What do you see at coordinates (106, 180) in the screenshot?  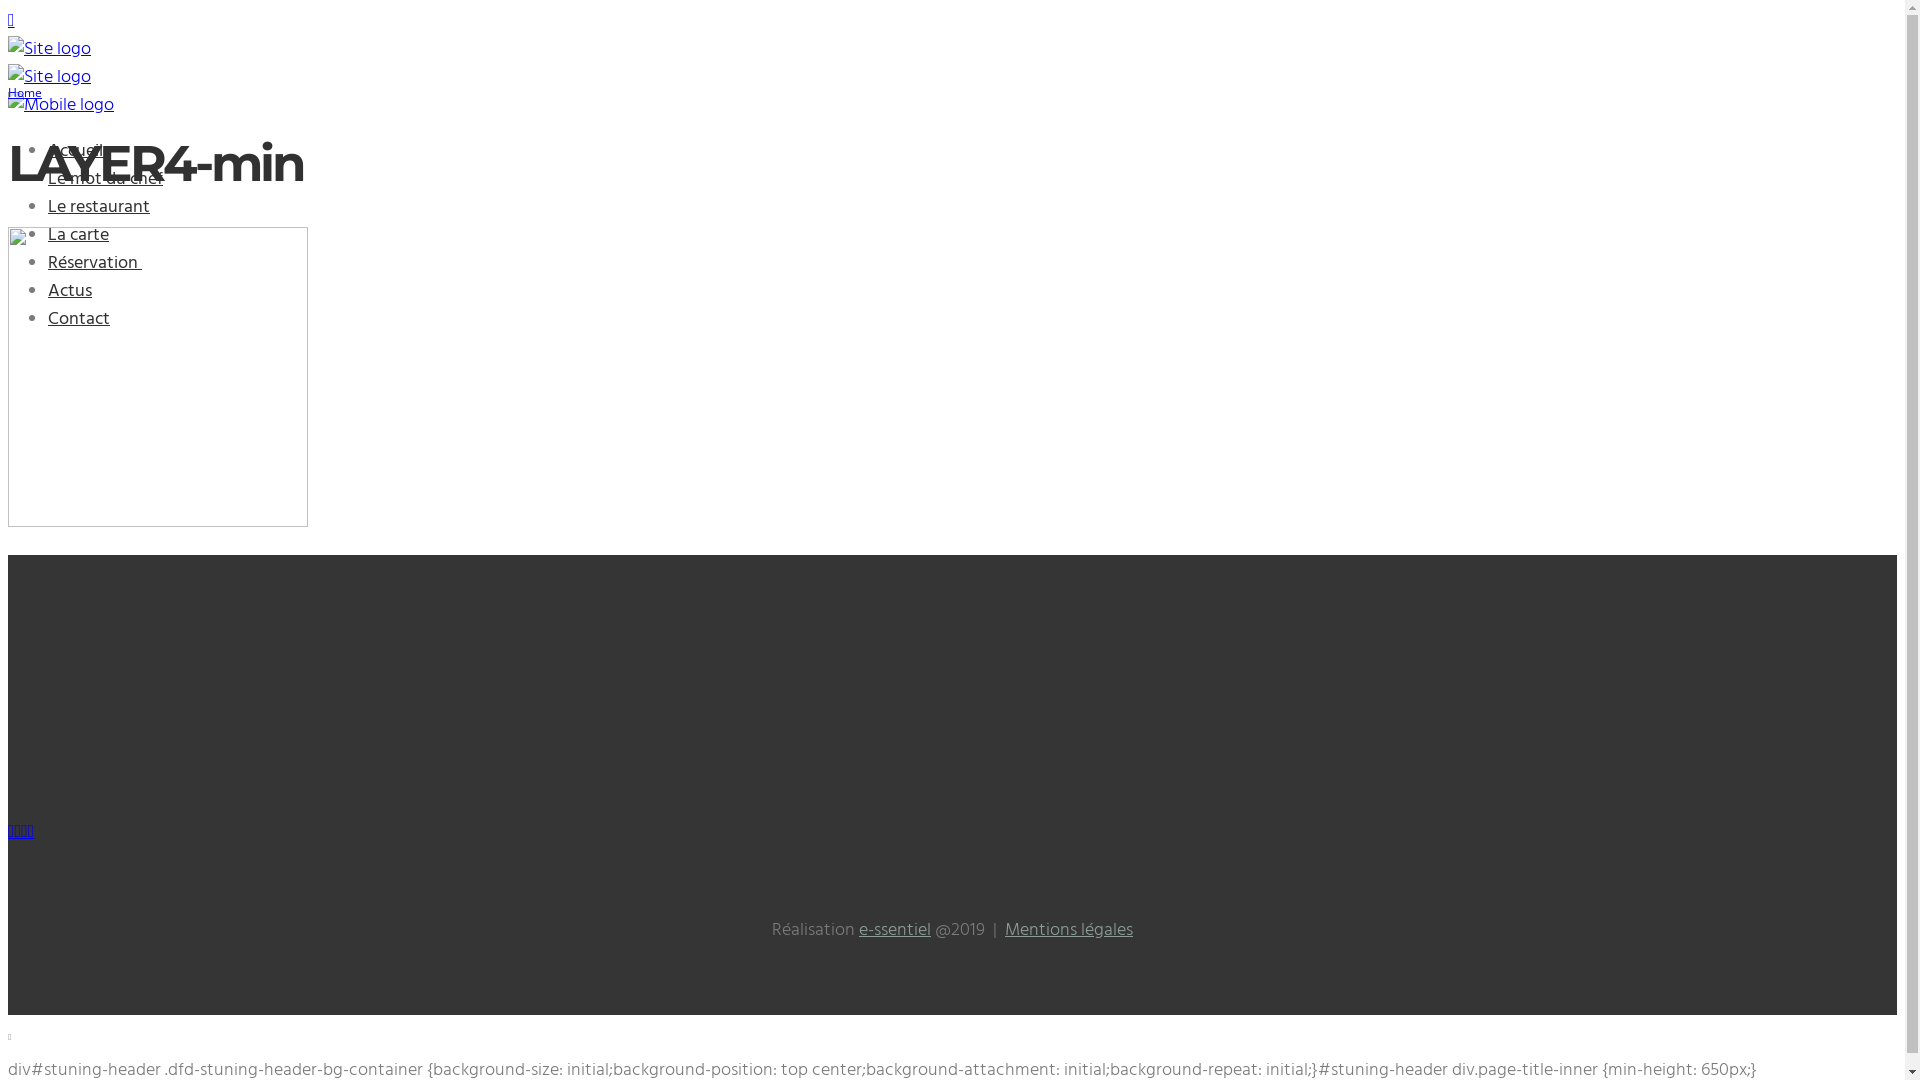 I see `Le mot du chef` at bounding box center [106, 180].